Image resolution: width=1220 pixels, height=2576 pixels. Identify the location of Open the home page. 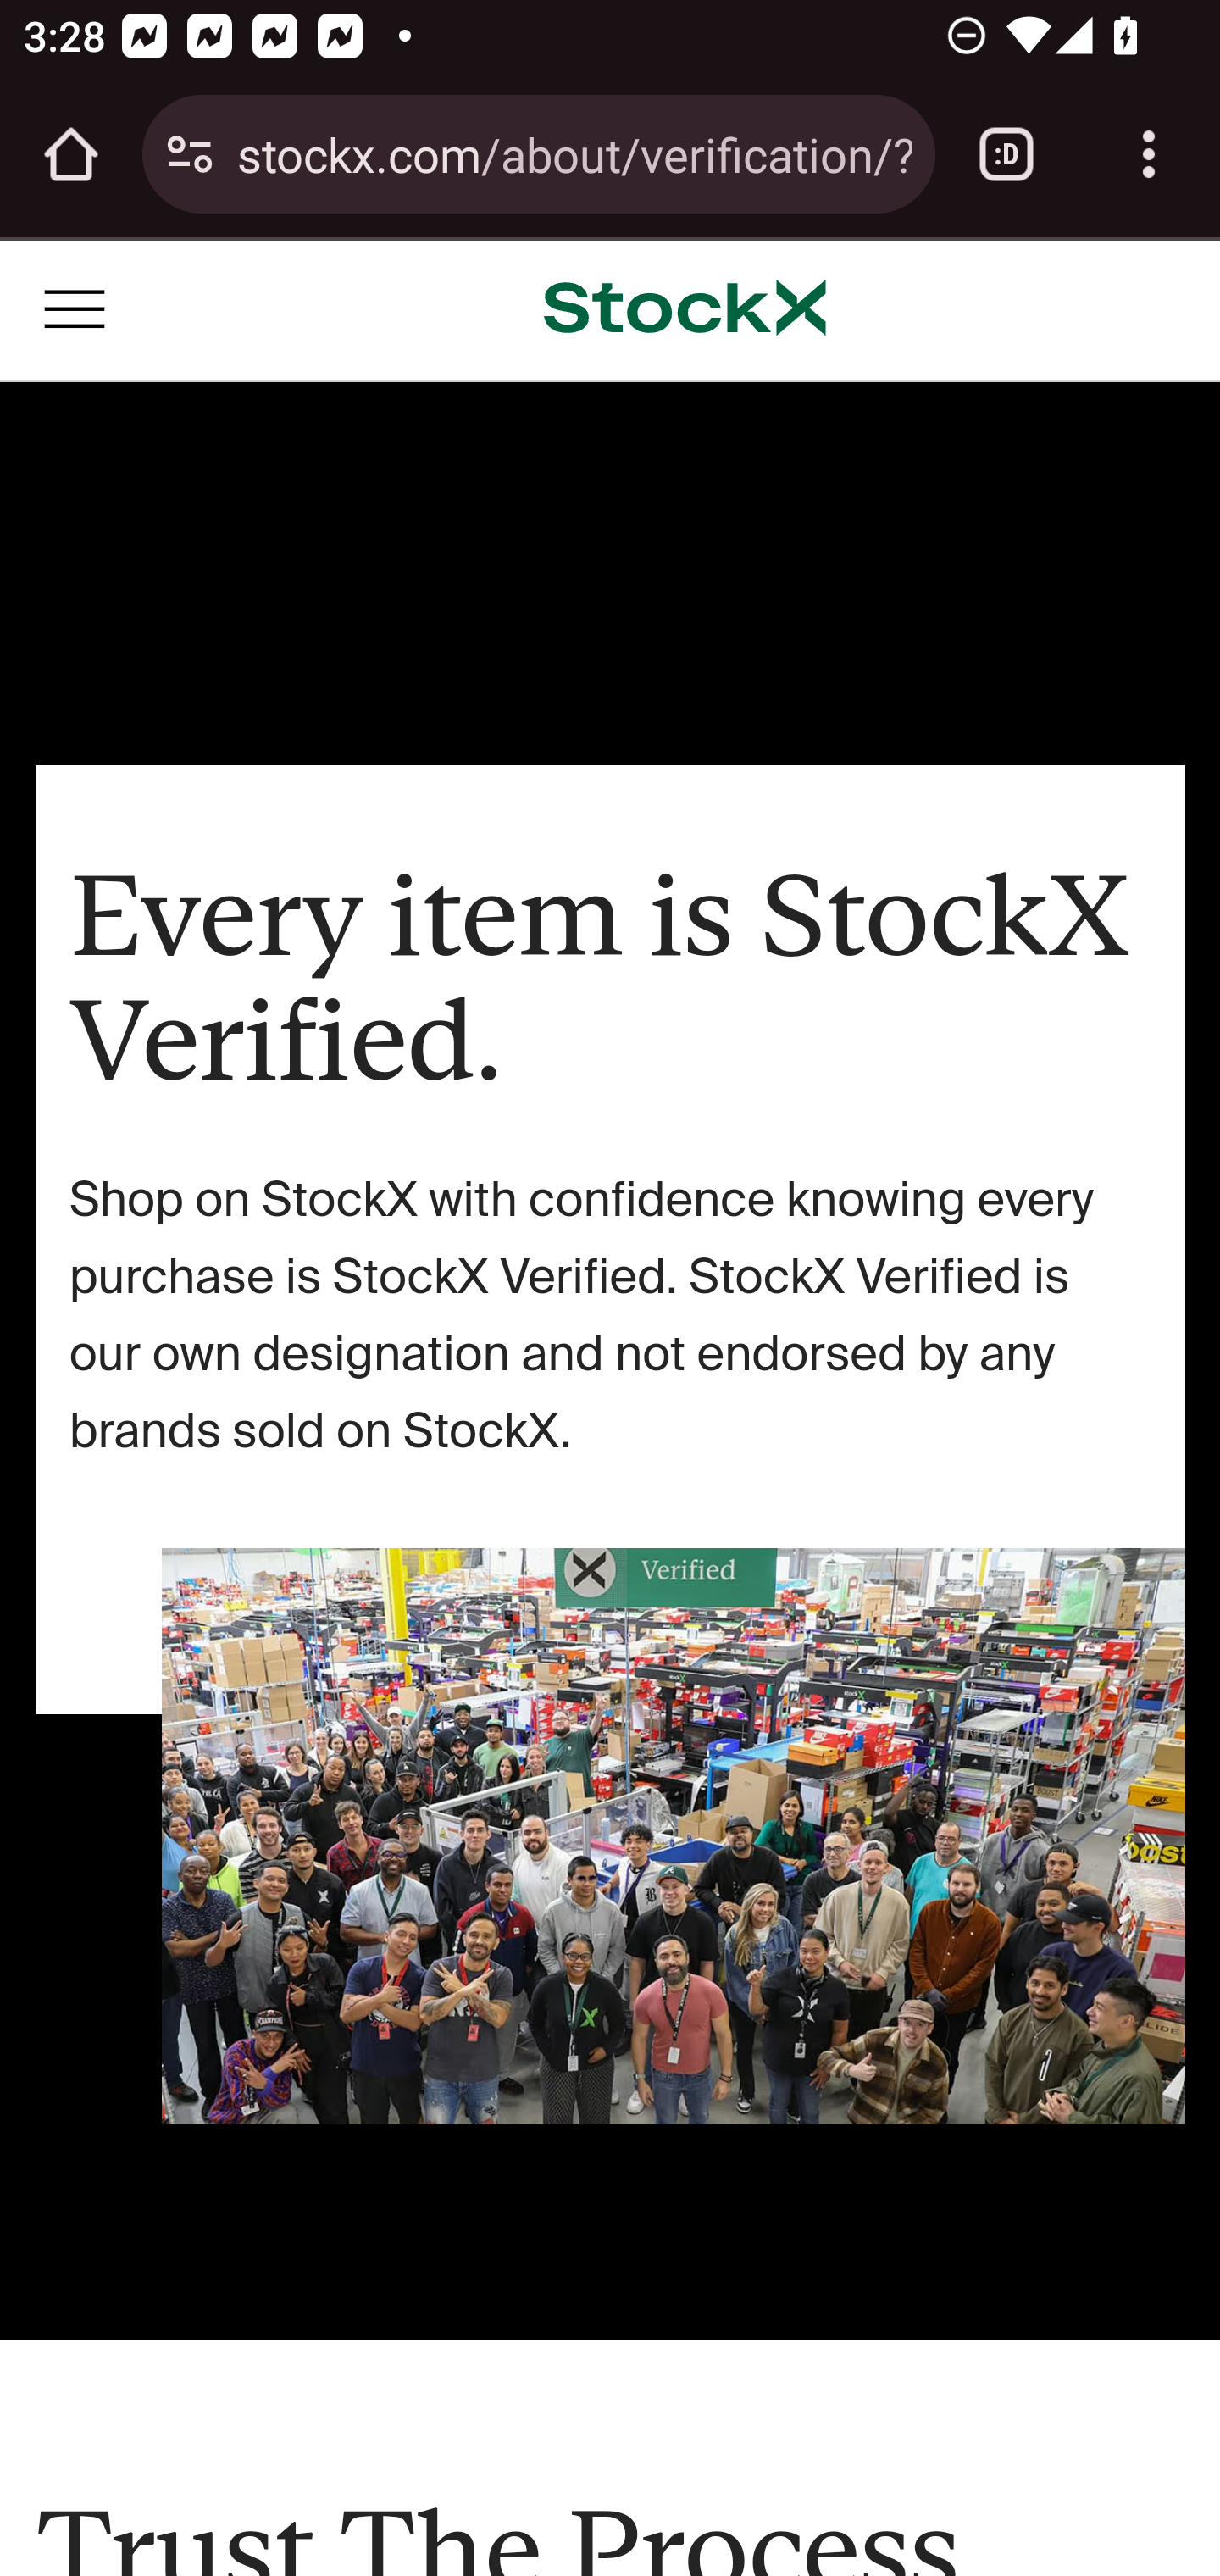
(71, 154).